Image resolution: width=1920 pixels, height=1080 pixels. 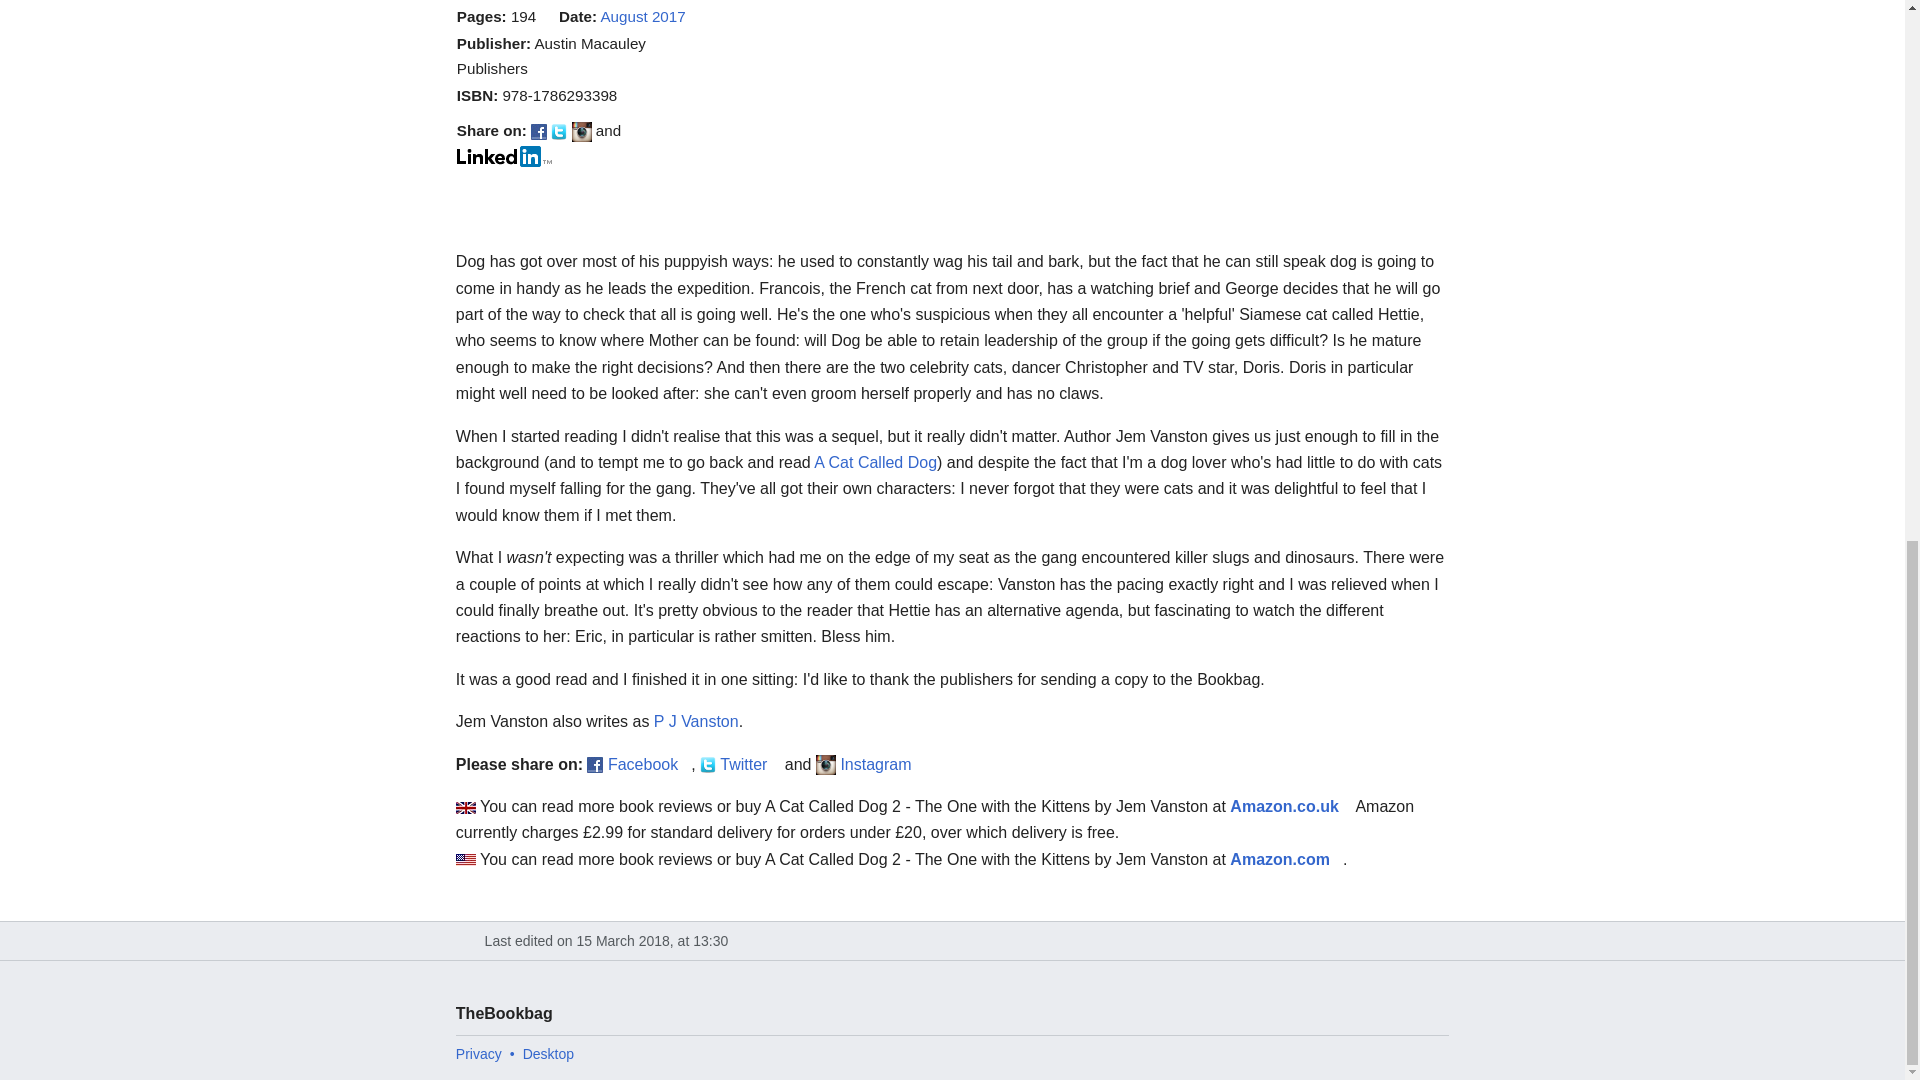 I want to click on Twitter, so click(x=750, y=763).